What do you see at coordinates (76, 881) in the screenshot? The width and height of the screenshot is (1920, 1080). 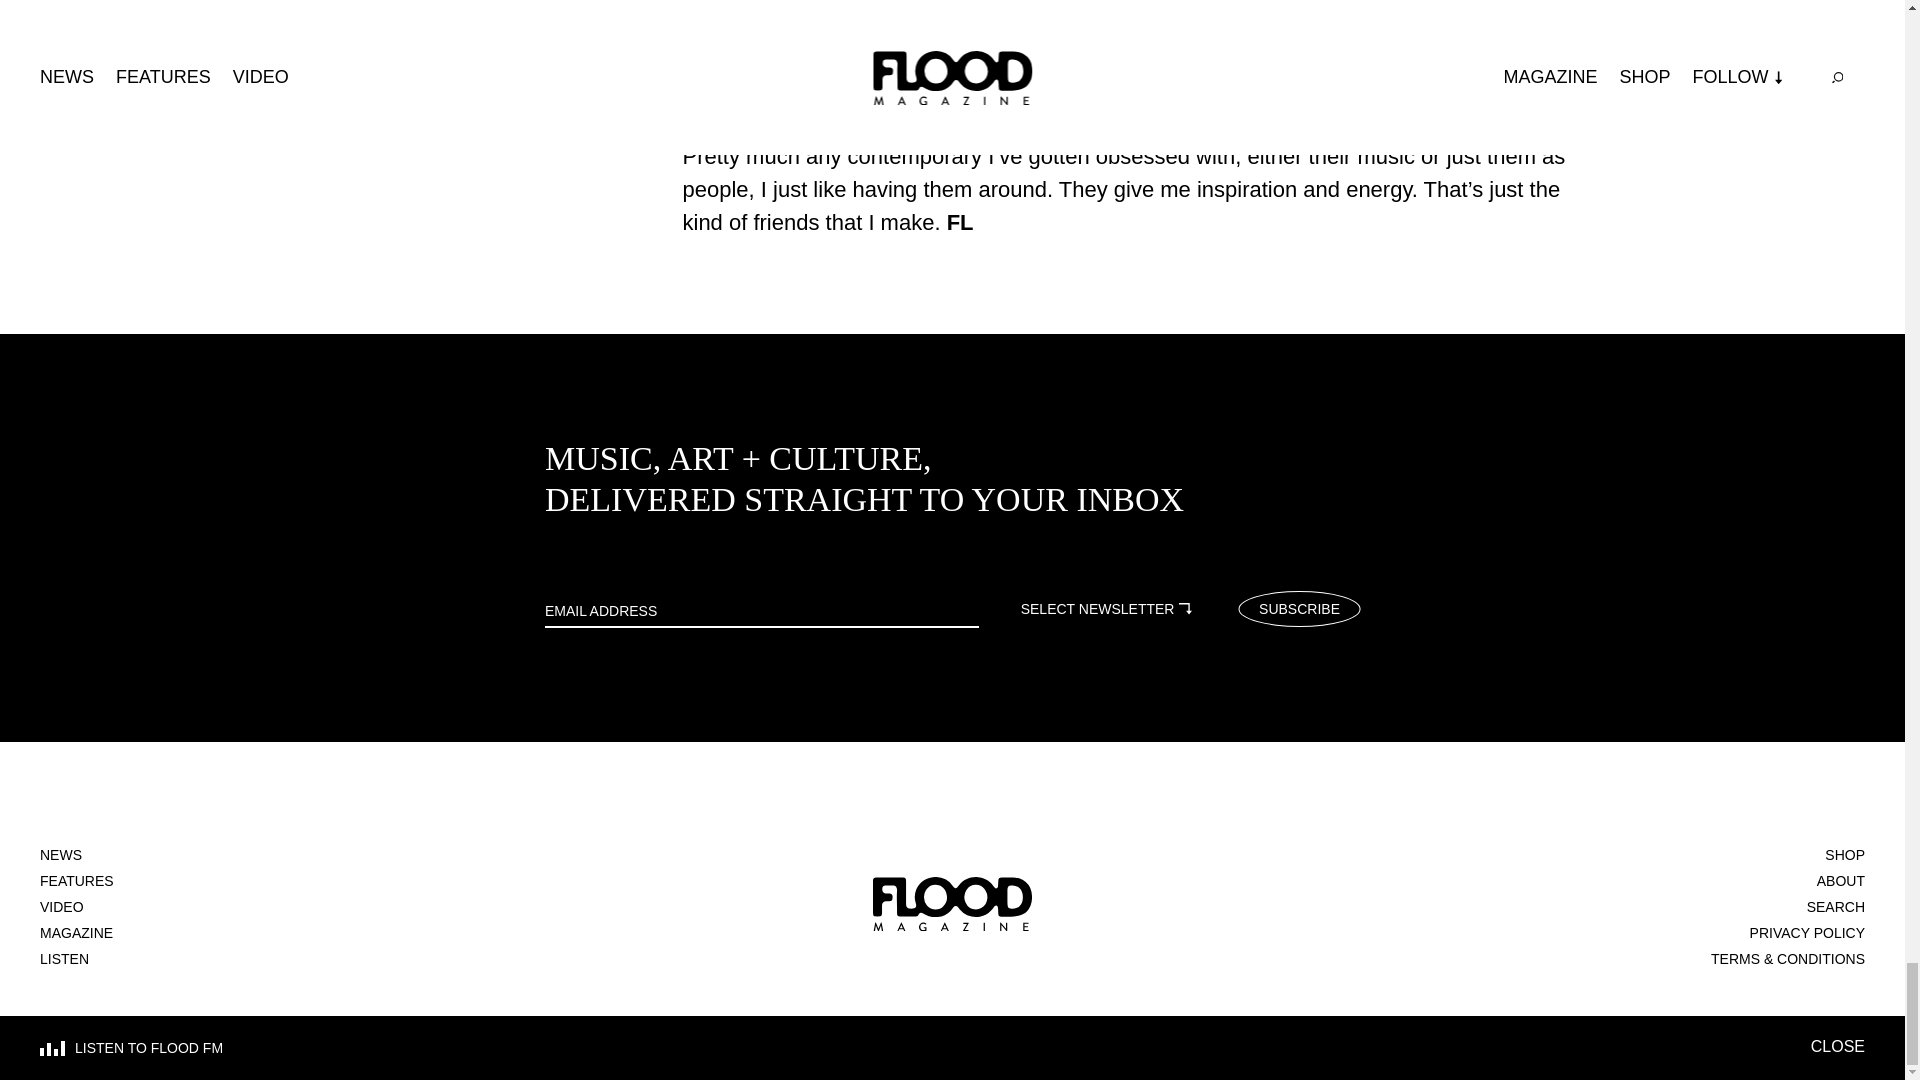 I see `FEATURES` at bounding box center [76, 881].